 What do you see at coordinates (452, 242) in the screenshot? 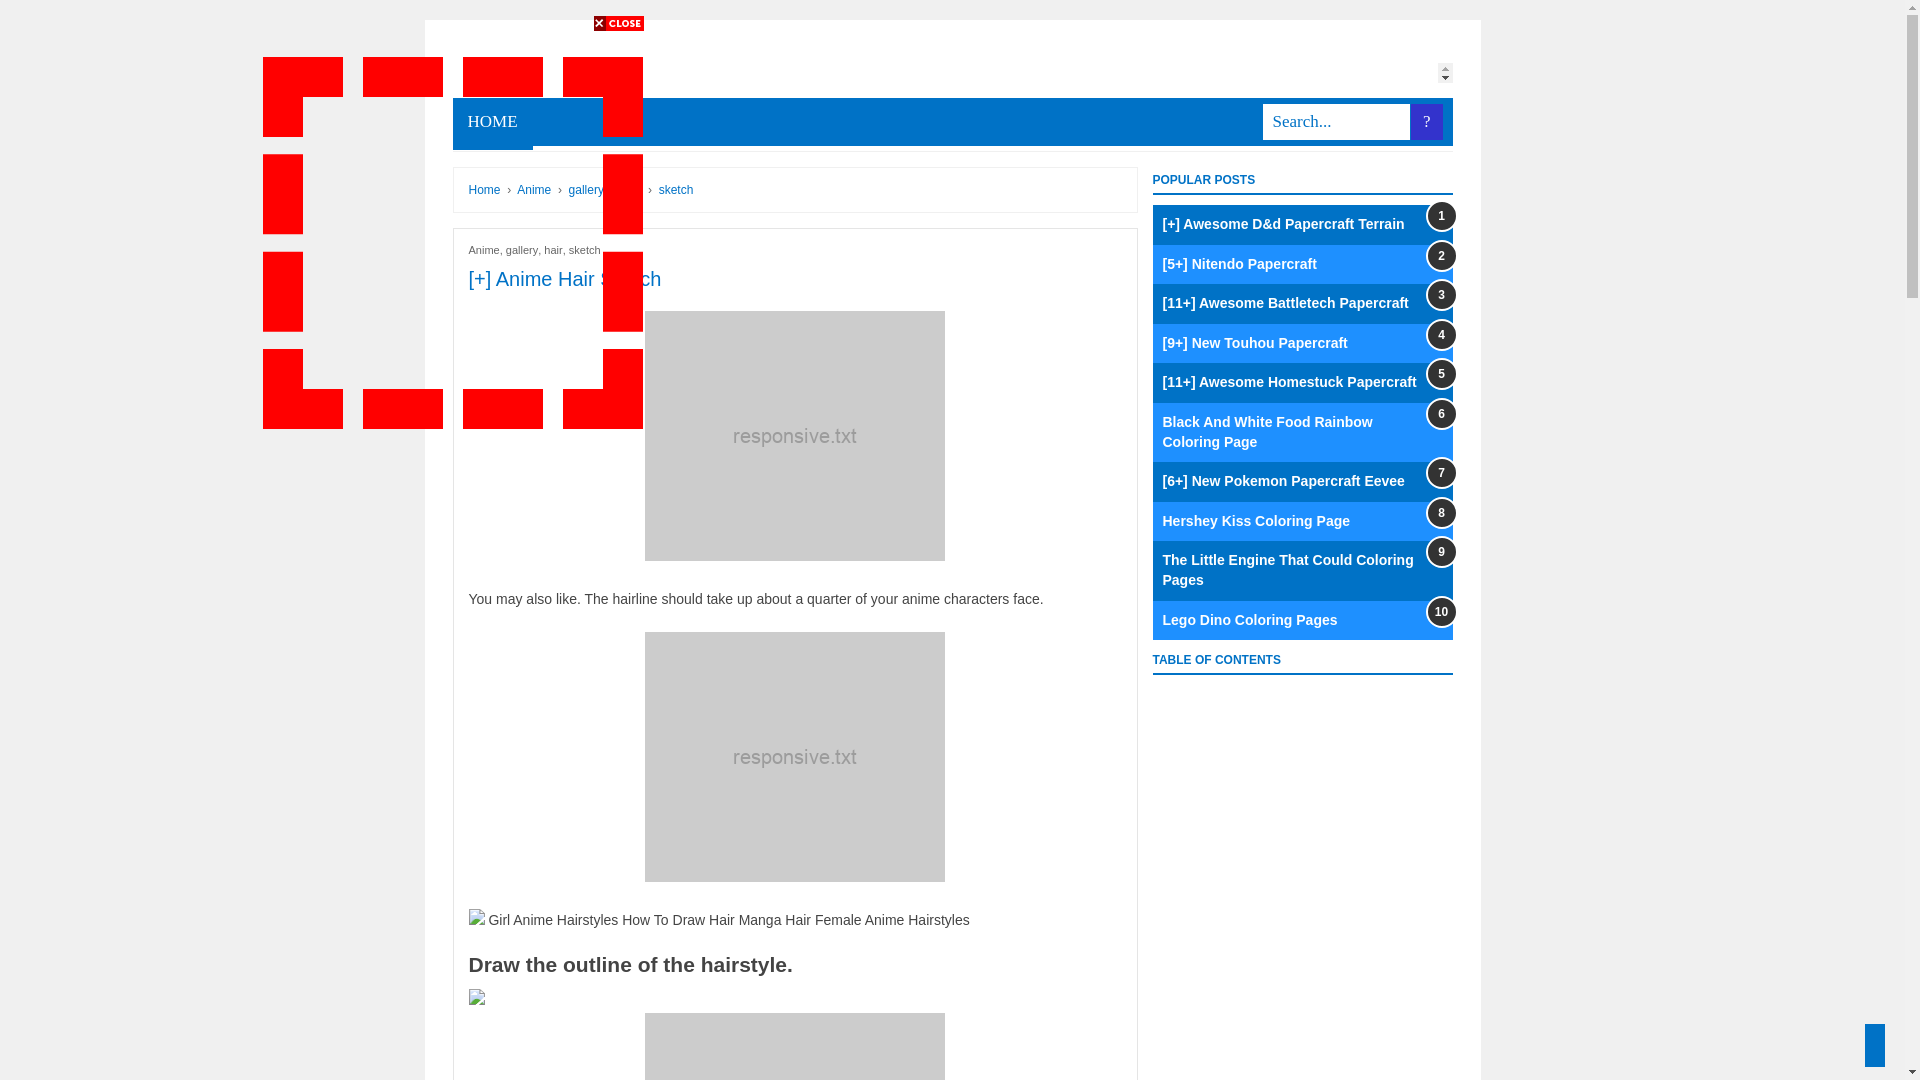
I see `Advertisement` at bounding box center [452, 242].